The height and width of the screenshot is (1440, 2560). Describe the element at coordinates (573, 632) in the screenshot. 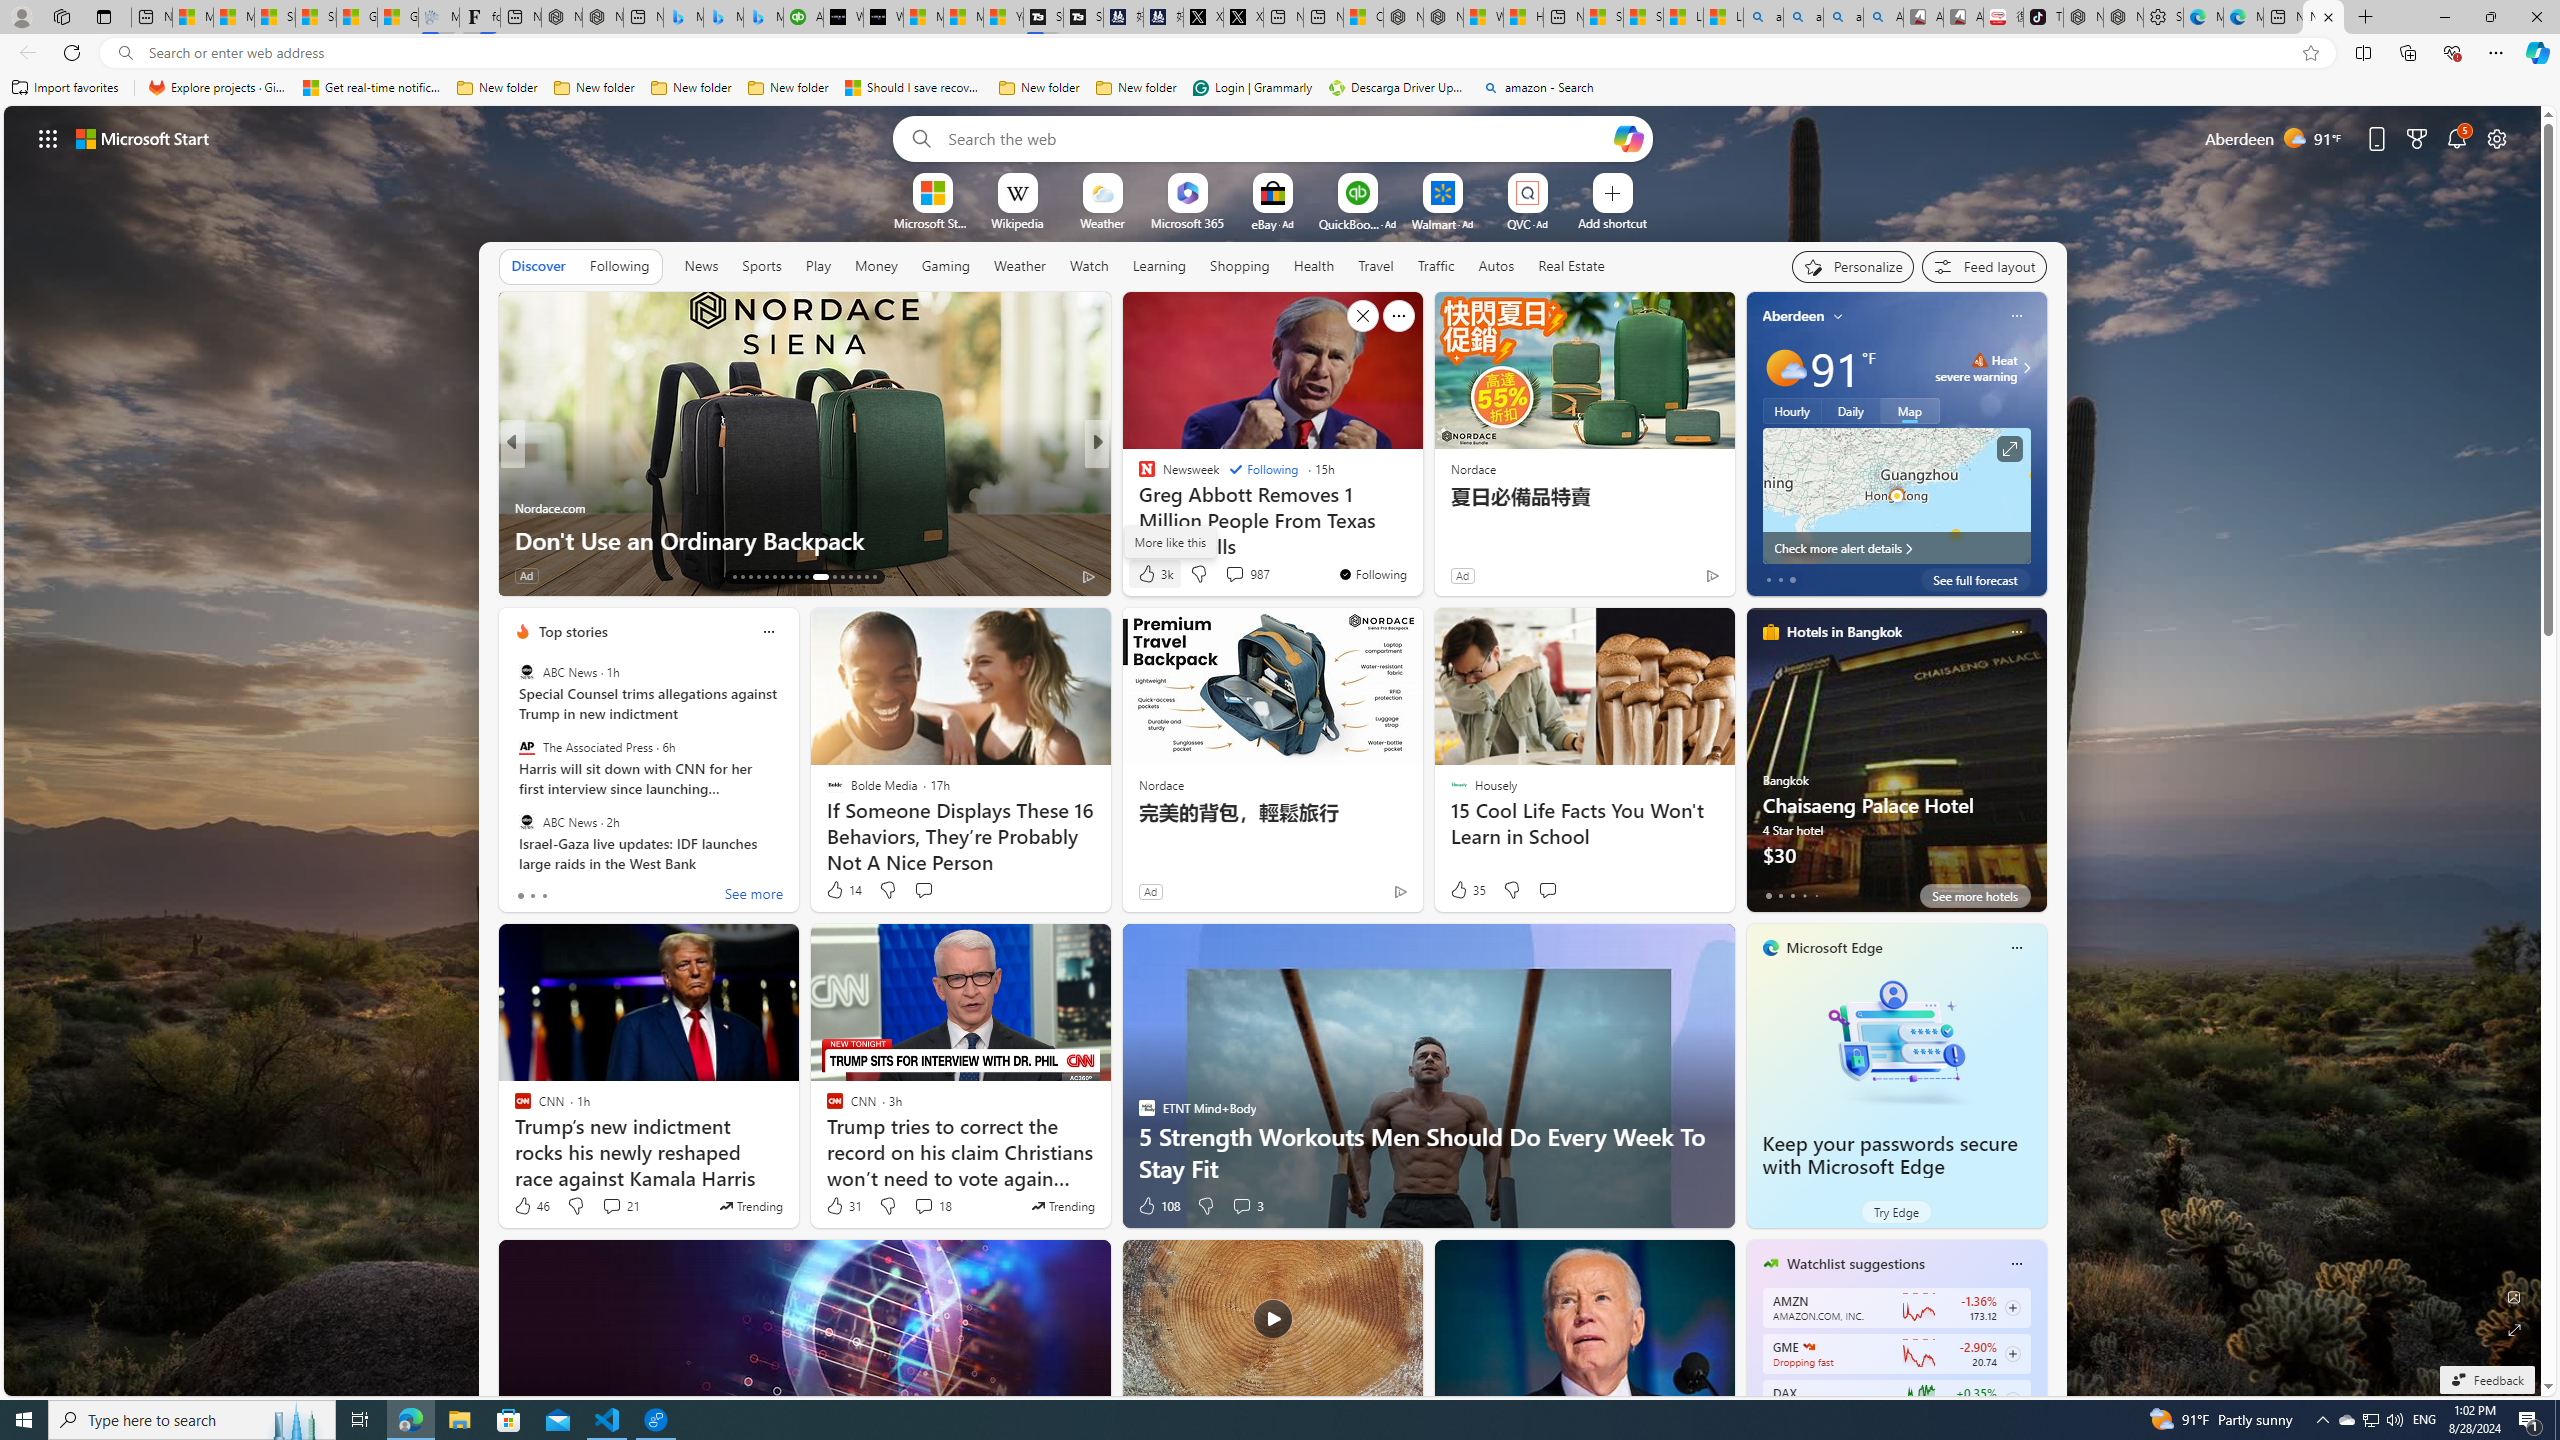

I see `Top stories` at that location.